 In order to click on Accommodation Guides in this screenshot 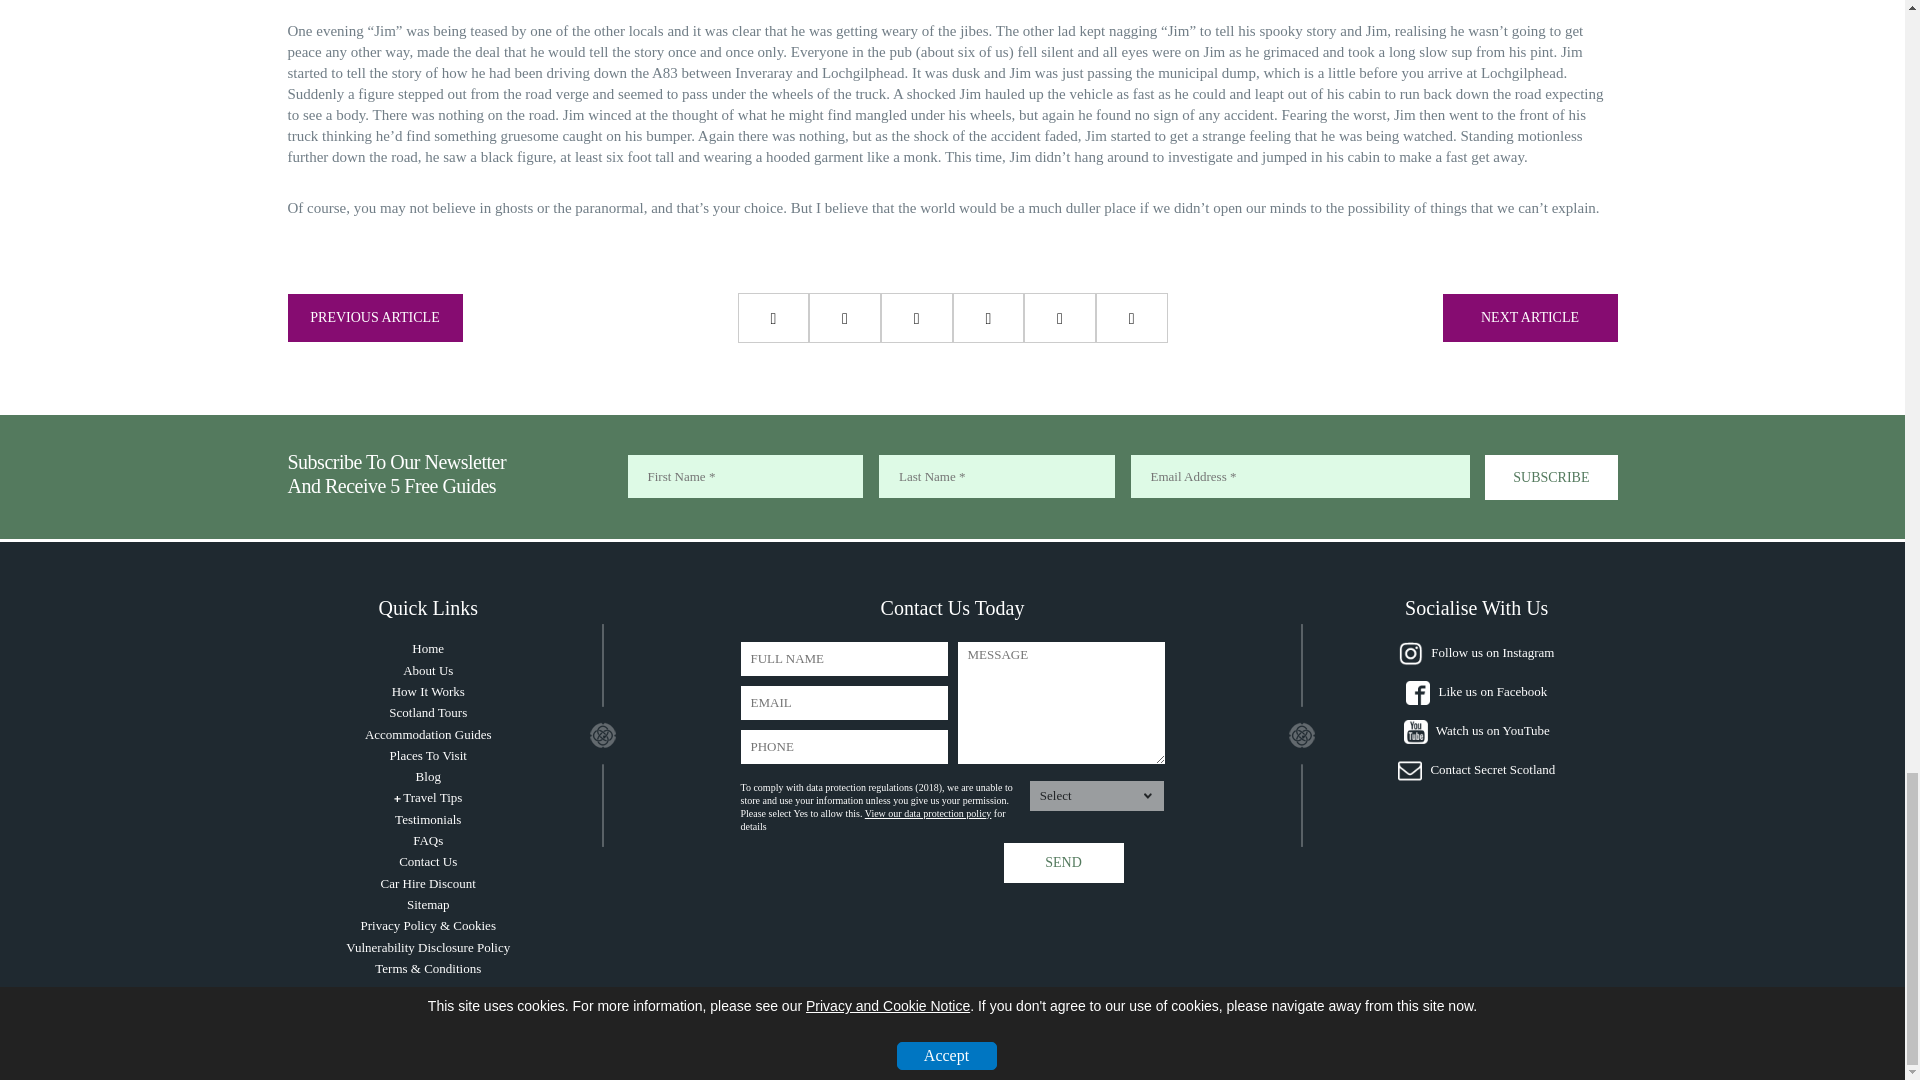, I will do `click(428, 734)`.